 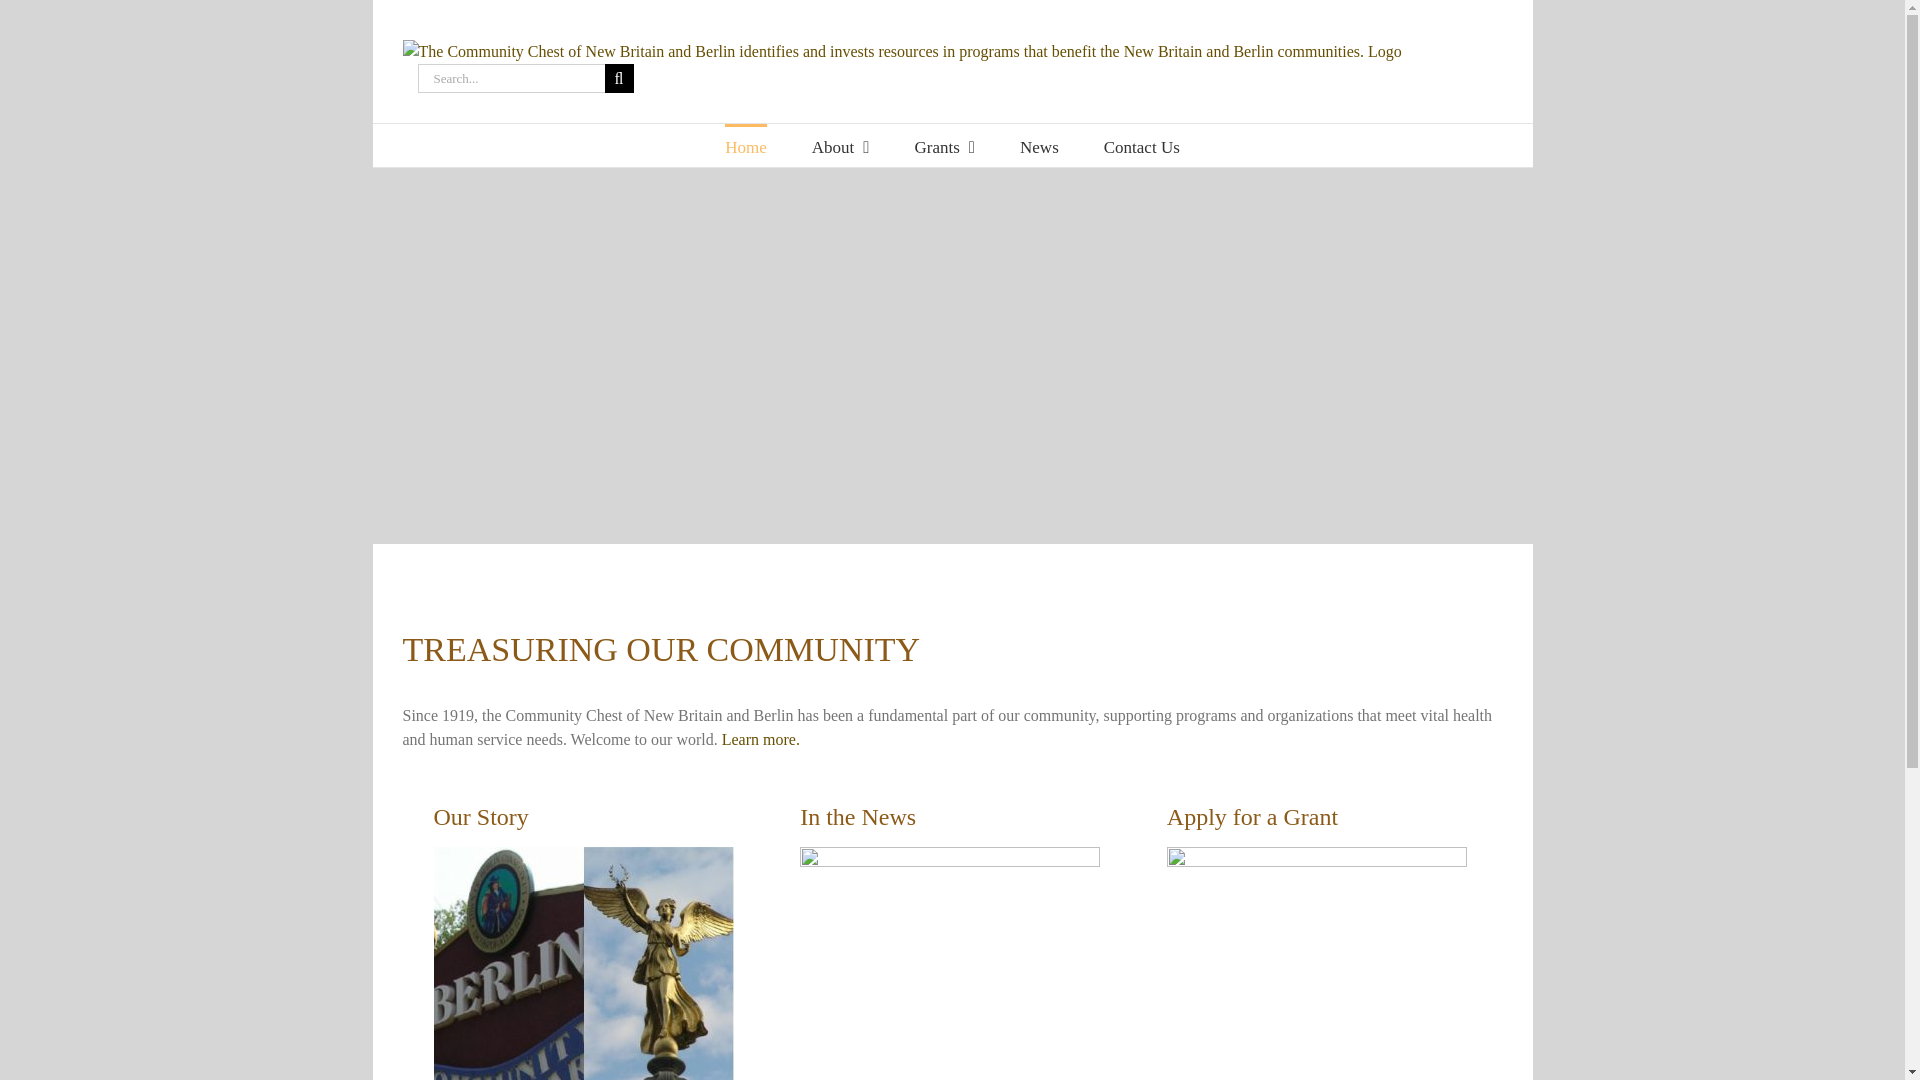 I want to click on News, so click(x=1039, y=146).